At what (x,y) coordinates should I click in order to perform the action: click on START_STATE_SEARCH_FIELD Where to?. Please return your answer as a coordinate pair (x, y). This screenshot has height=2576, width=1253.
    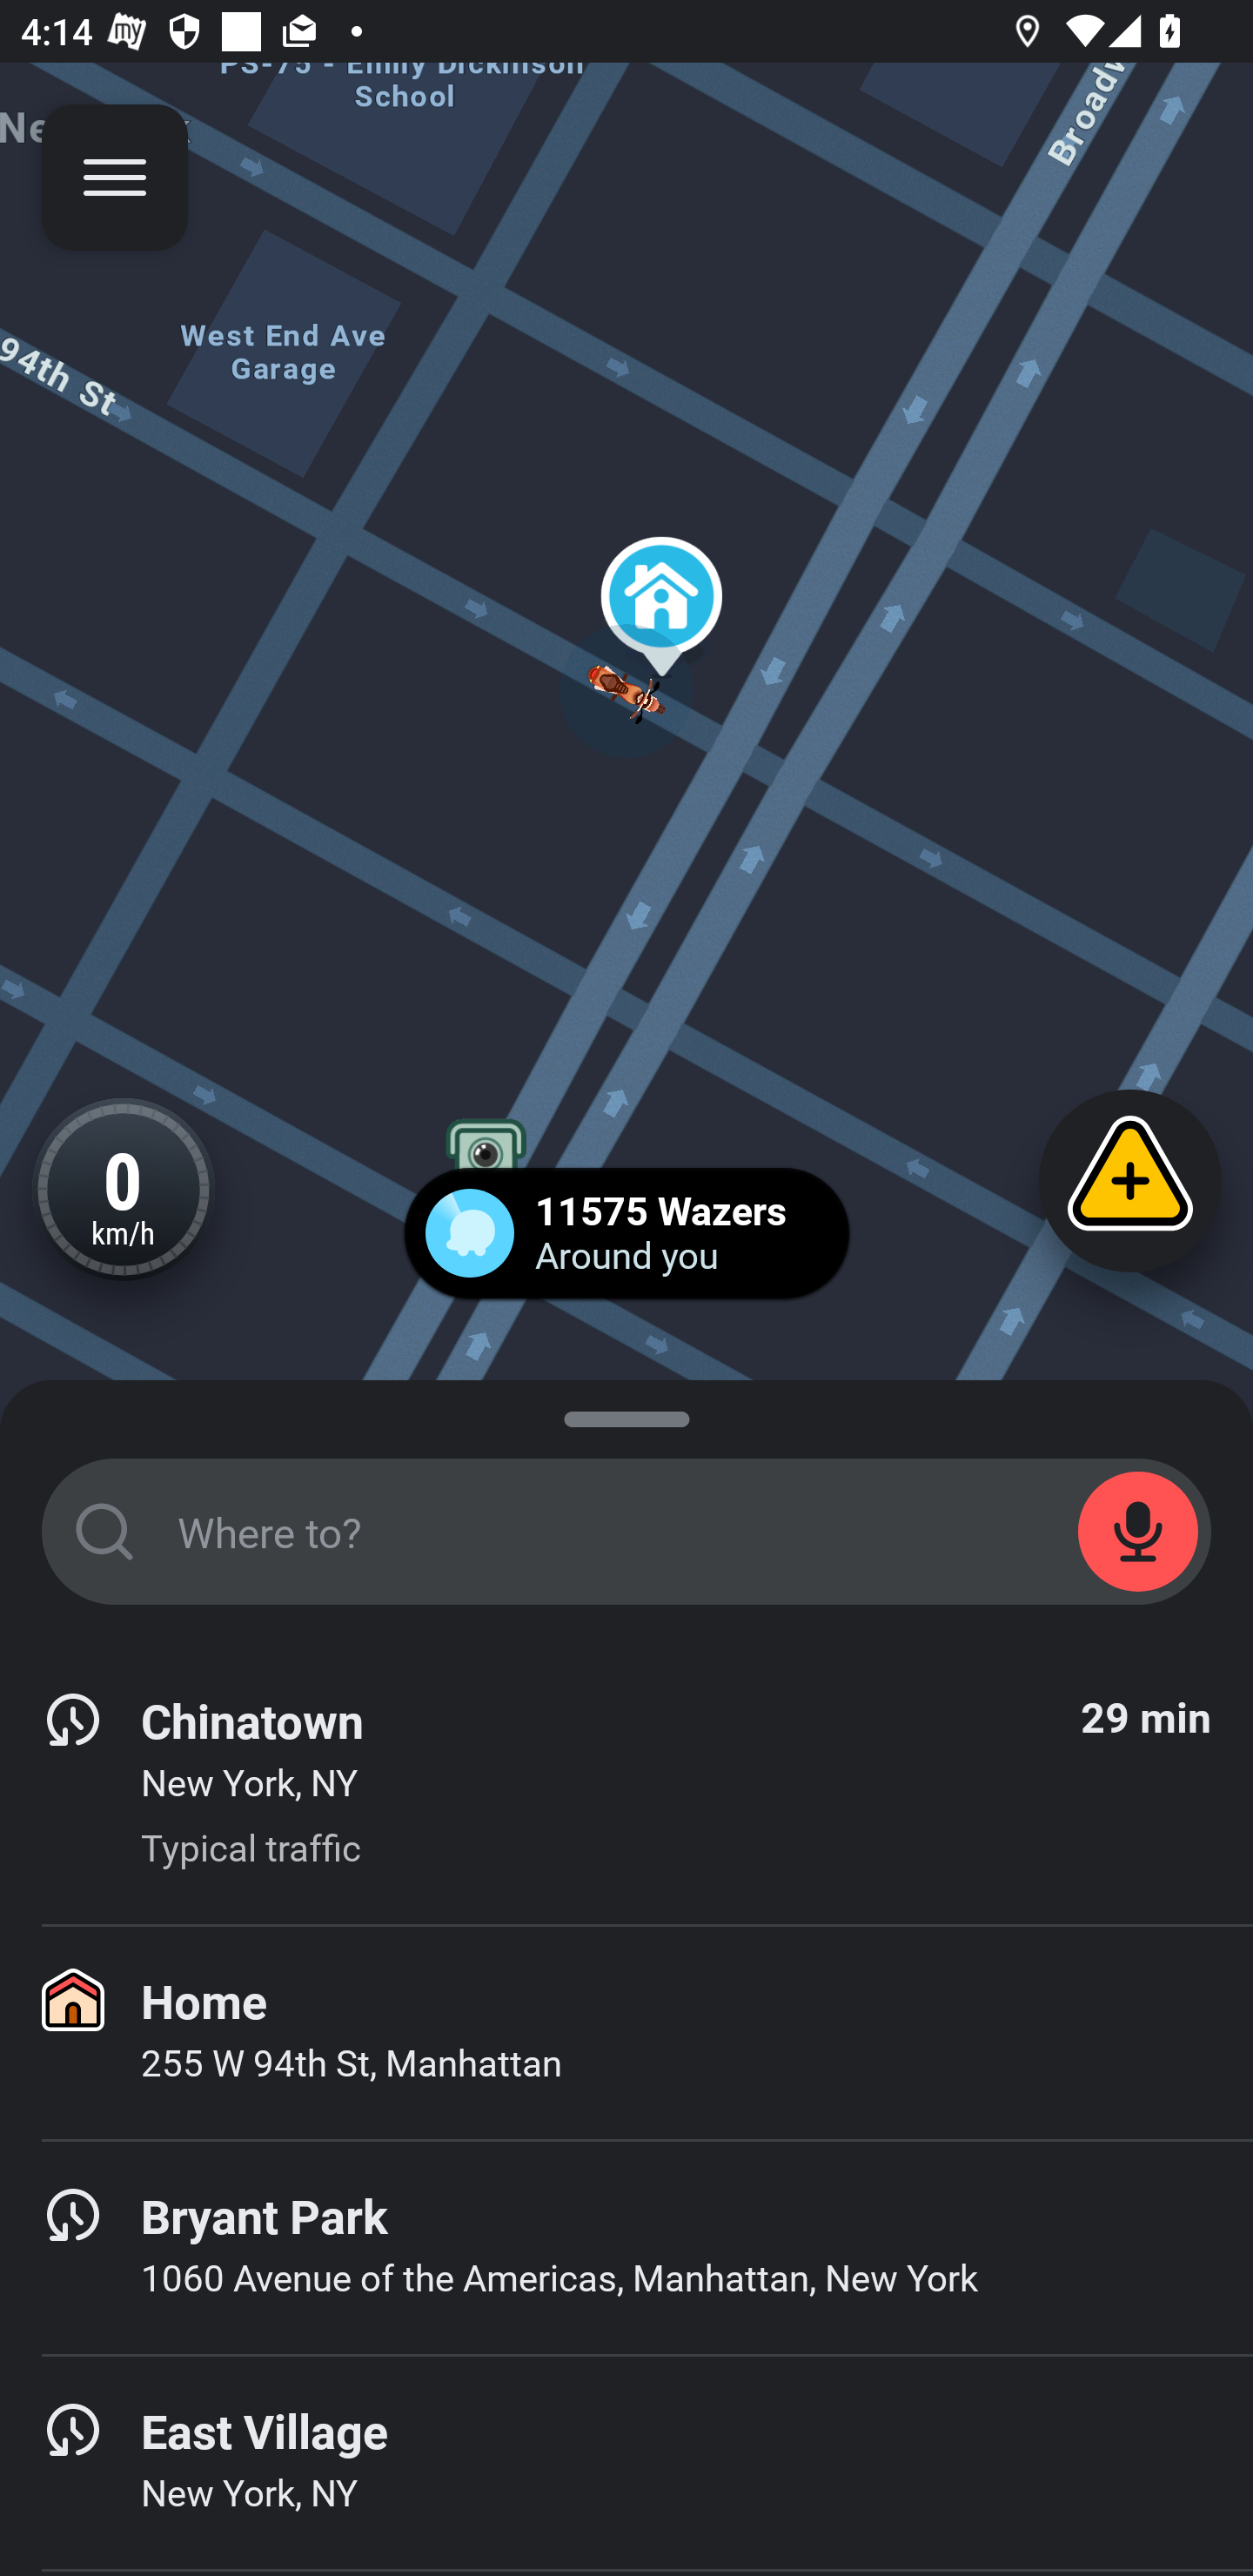
    Looking at the image, I should click on (626, 1532).